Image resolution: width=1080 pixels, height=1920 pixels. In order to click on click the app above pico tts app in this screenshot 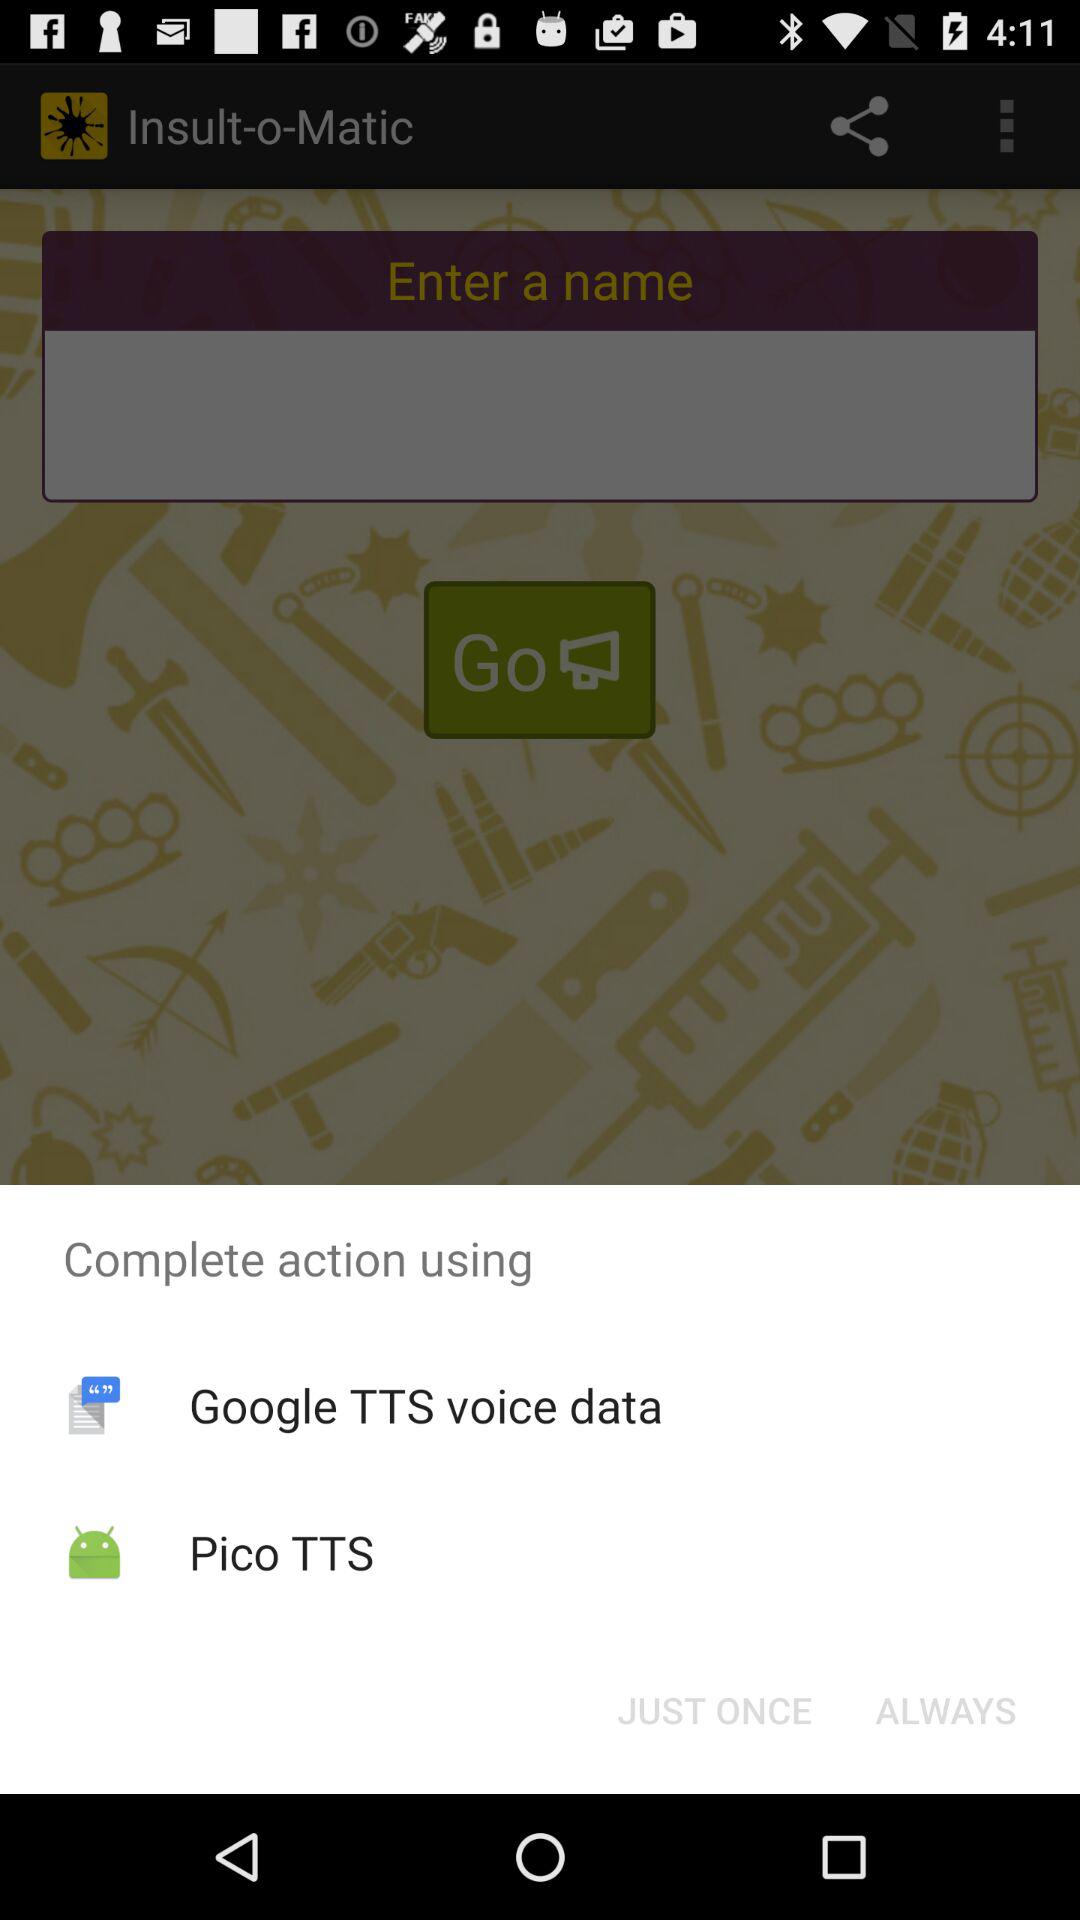, I will do `click(425, 1405)`.